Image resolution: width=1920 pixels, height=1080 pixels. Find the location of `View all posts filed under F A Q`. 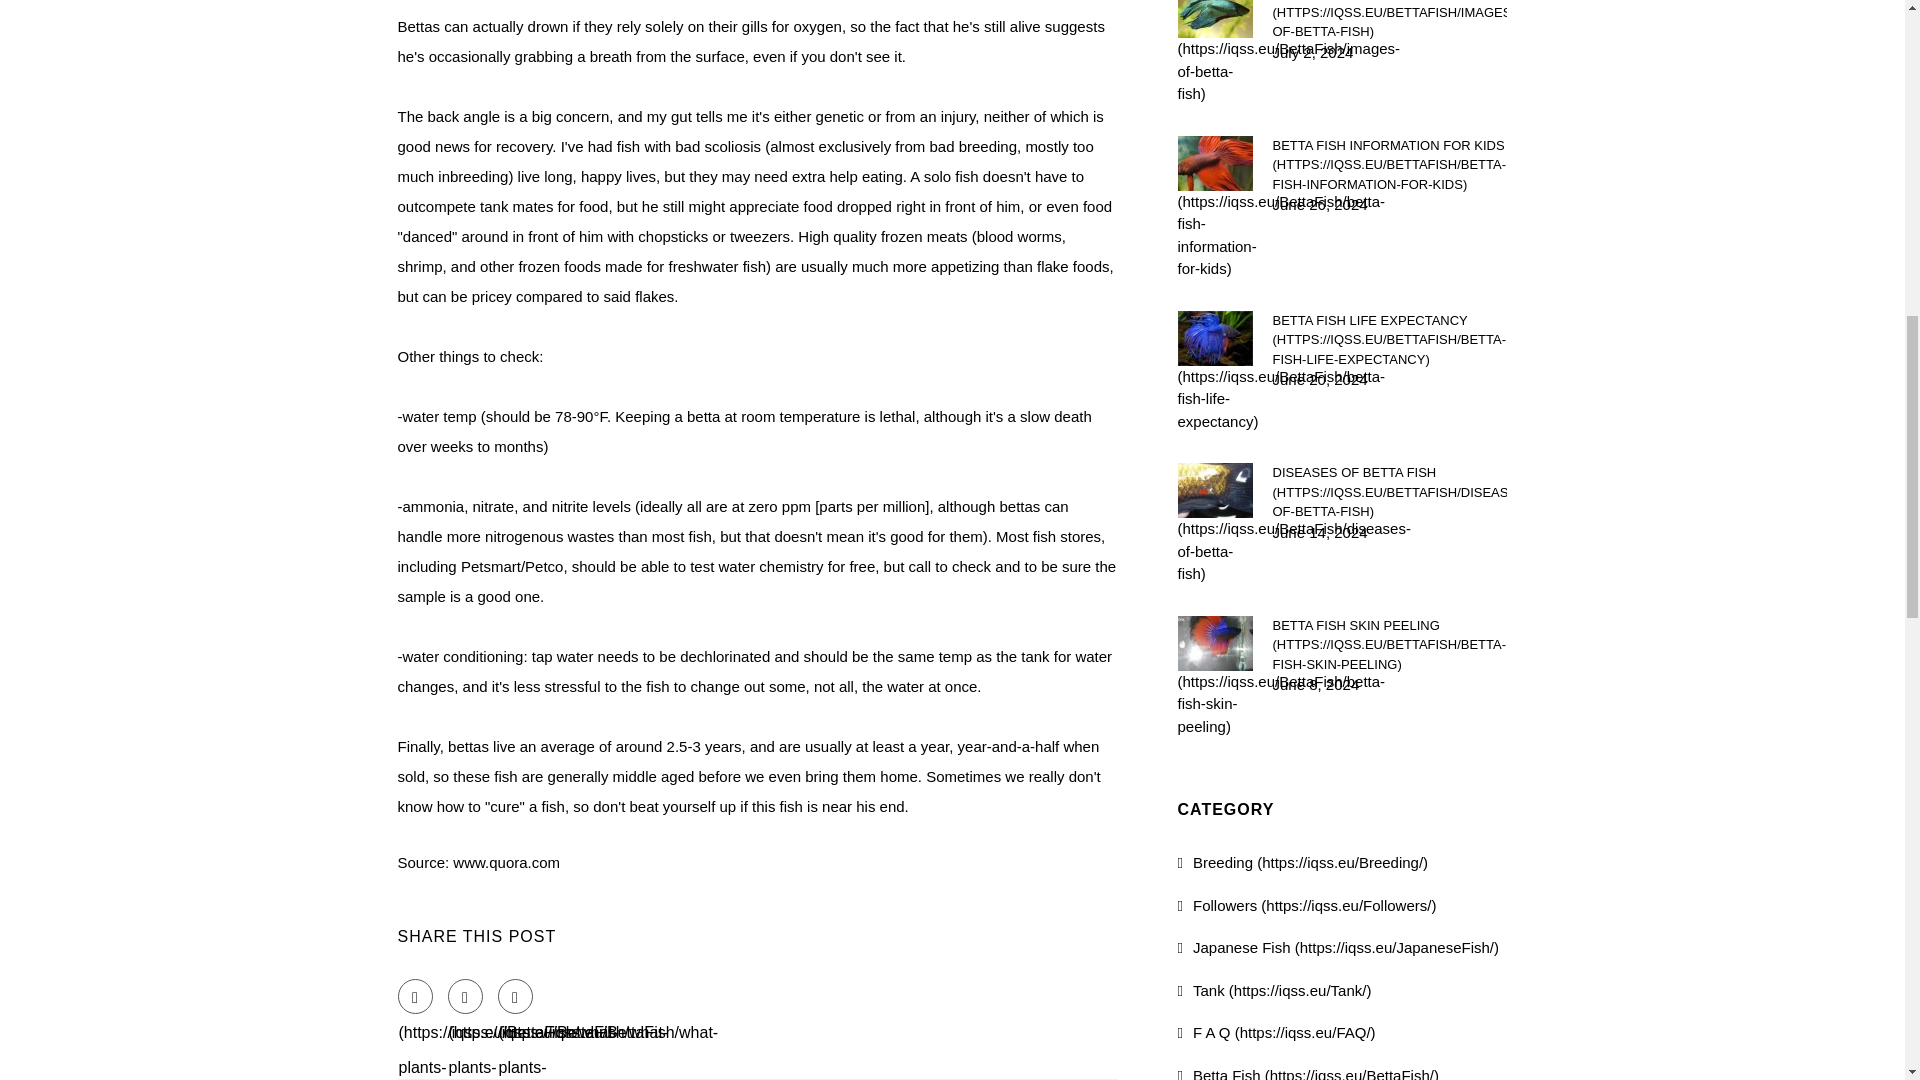

View all posts filed under F A Q is located at coordinates (1277, 1032).